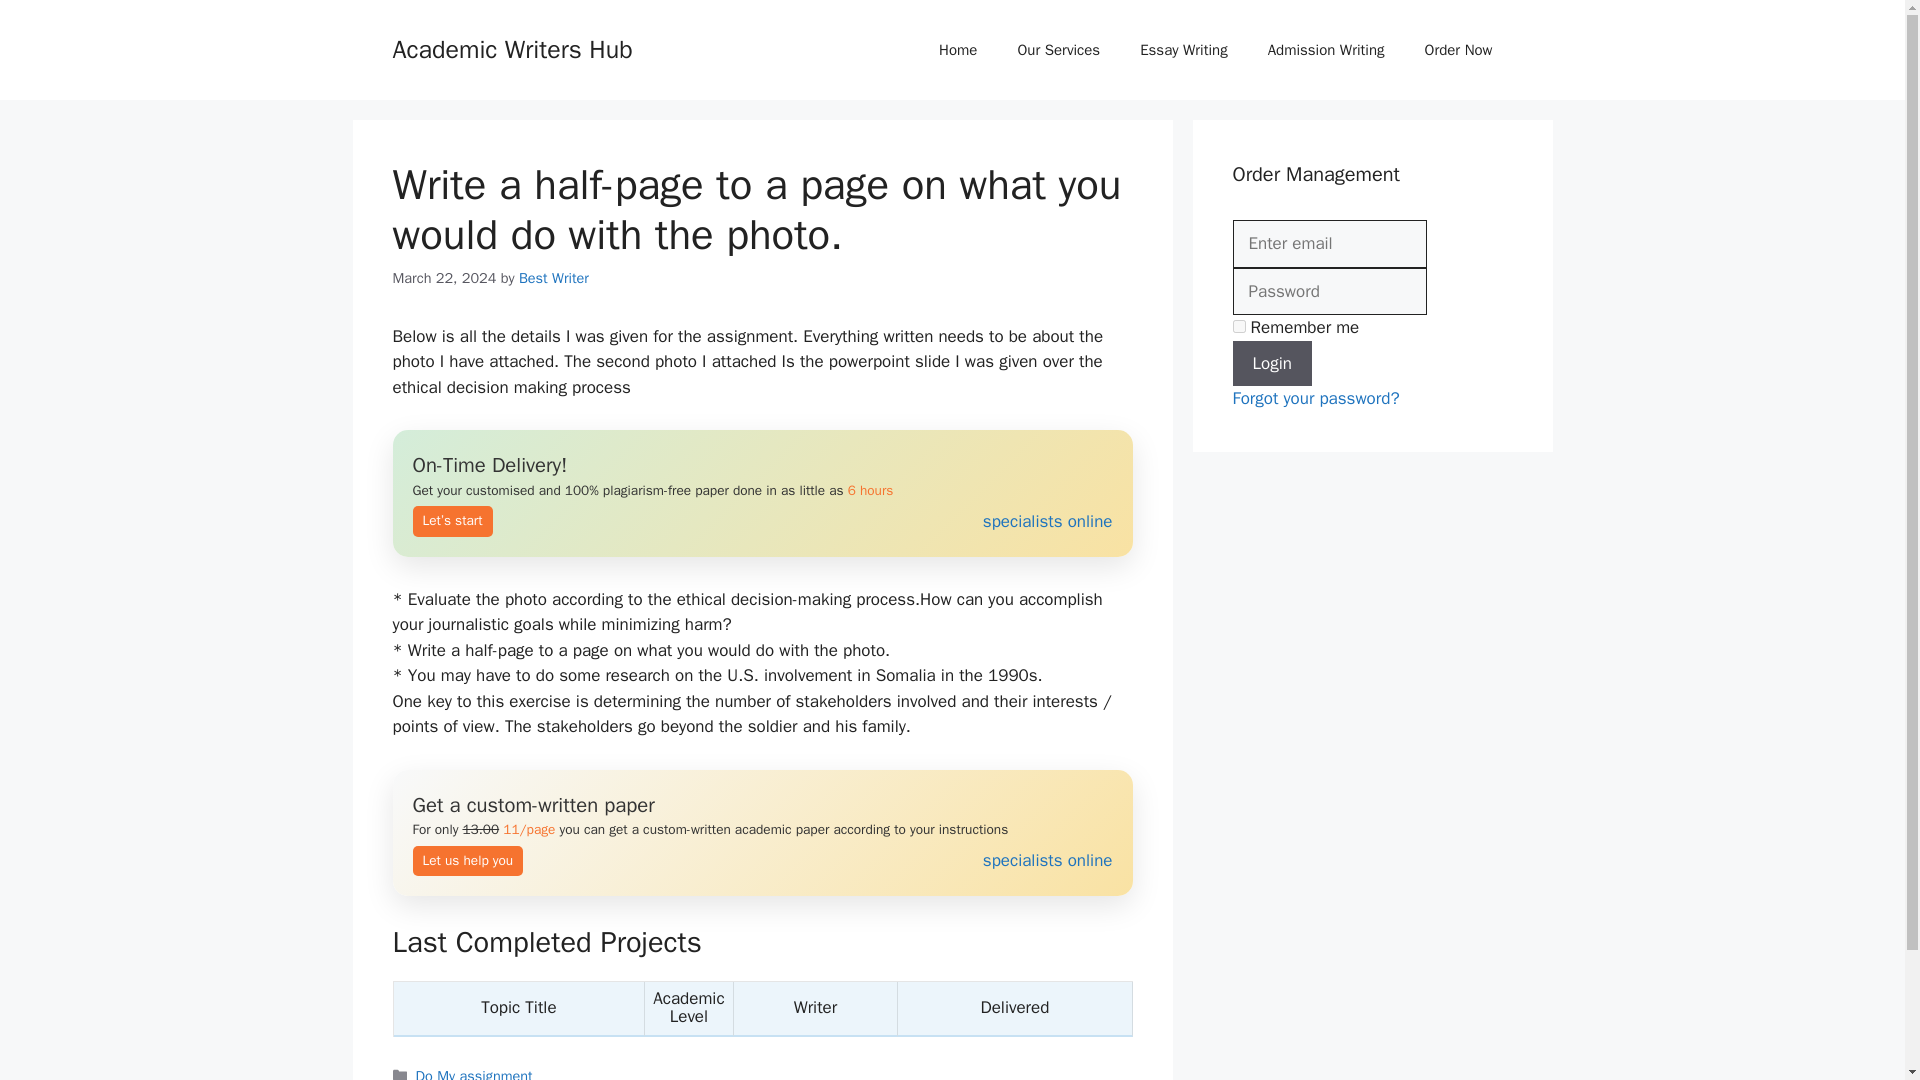 The image size is (1920, 1080). Describe the element at coordinates (1316, 398) in the screenshot. I see `Forgot your password?` at that location.